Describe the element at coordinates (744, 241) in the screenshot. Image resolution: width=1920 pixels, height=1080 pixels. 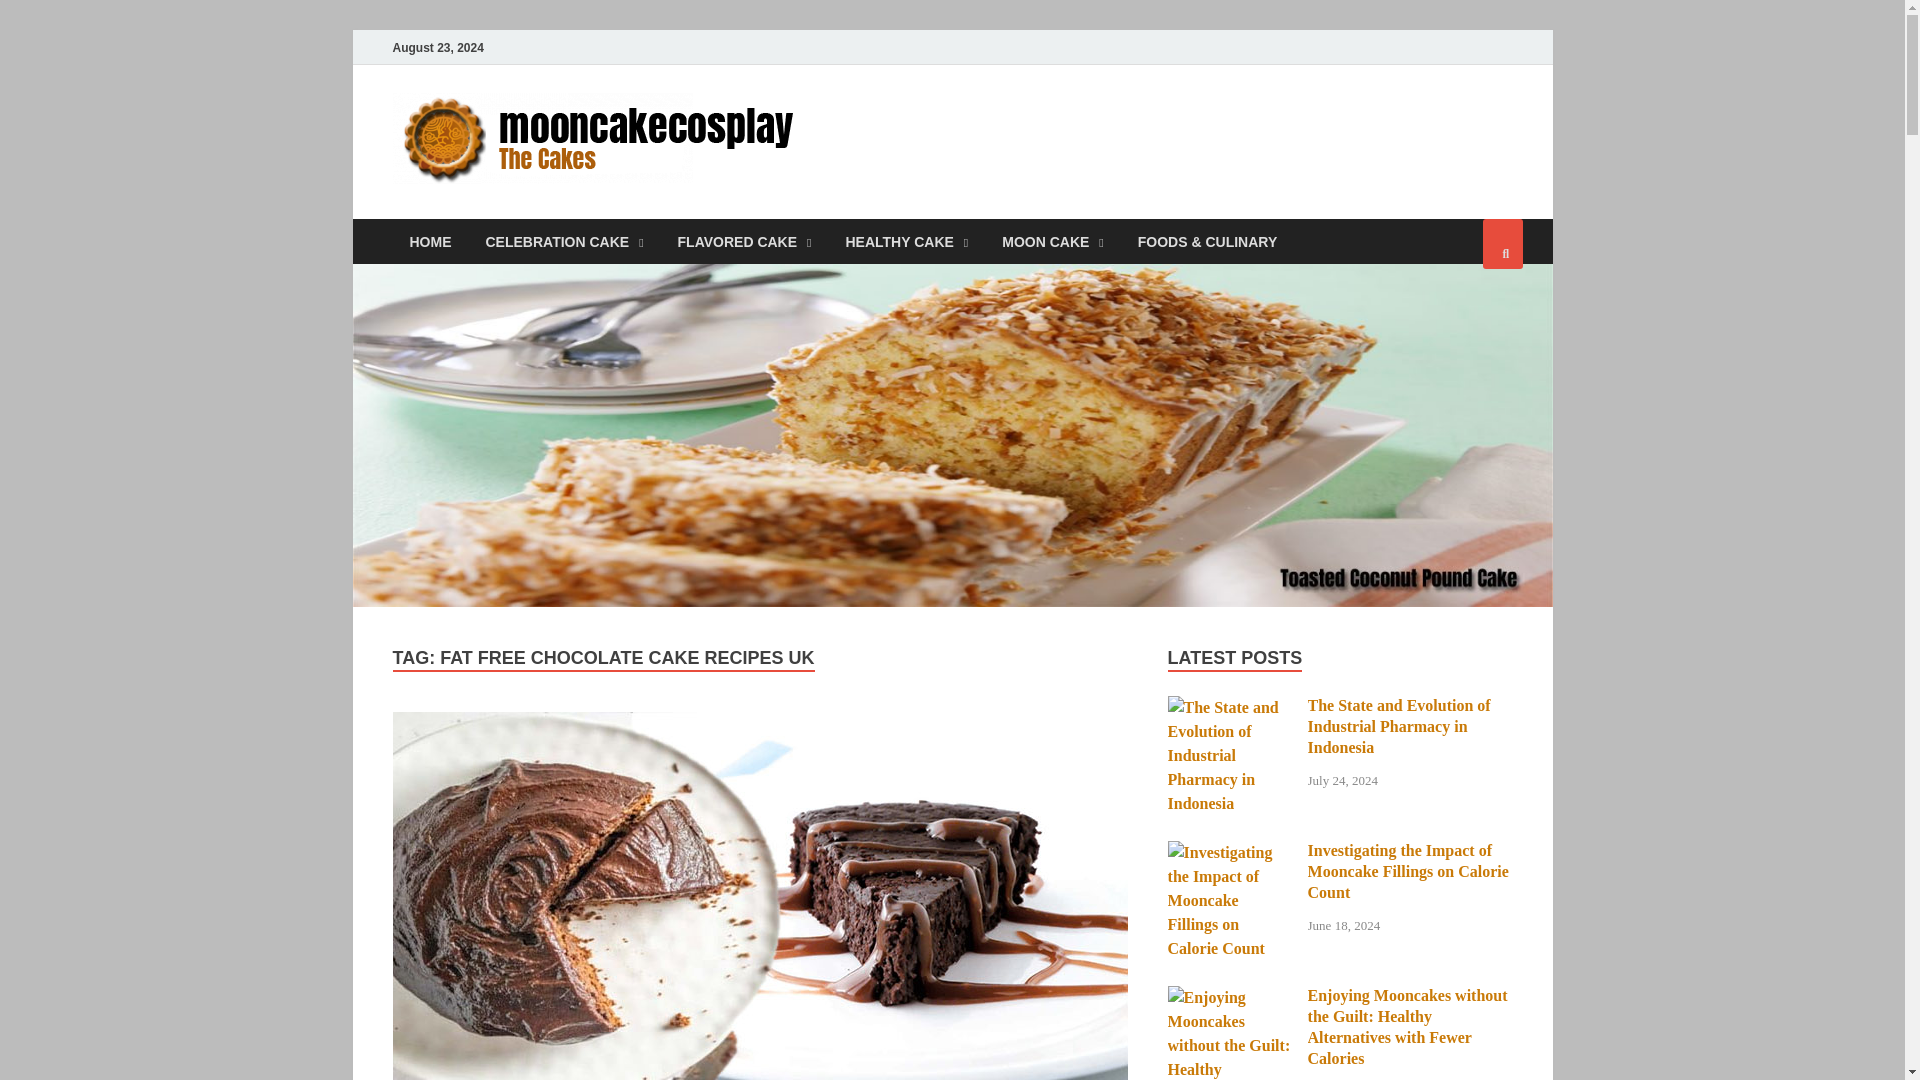
I see `FLAVORED CAKE` at that location.